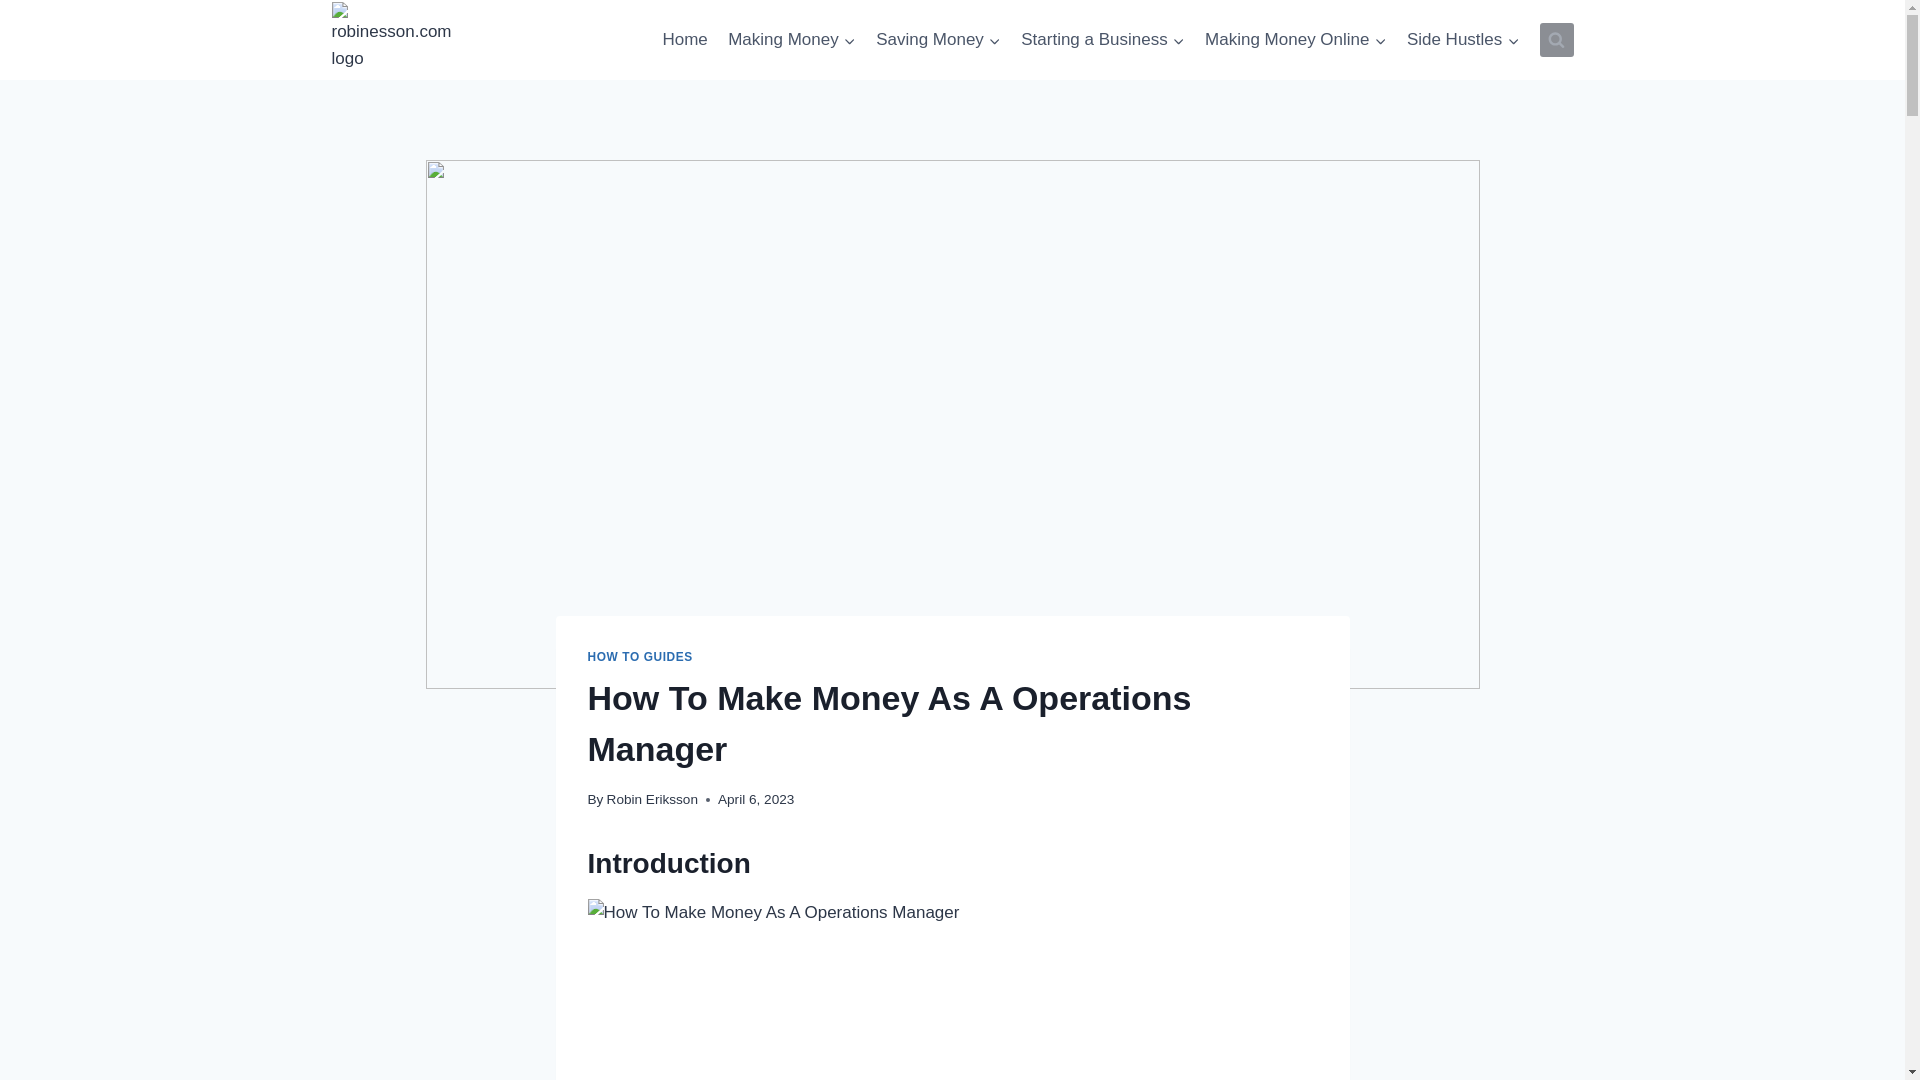  Describe the element at coordinates (640, 657) in the screenshot. I see `HOW TO GUIDES` at that location.